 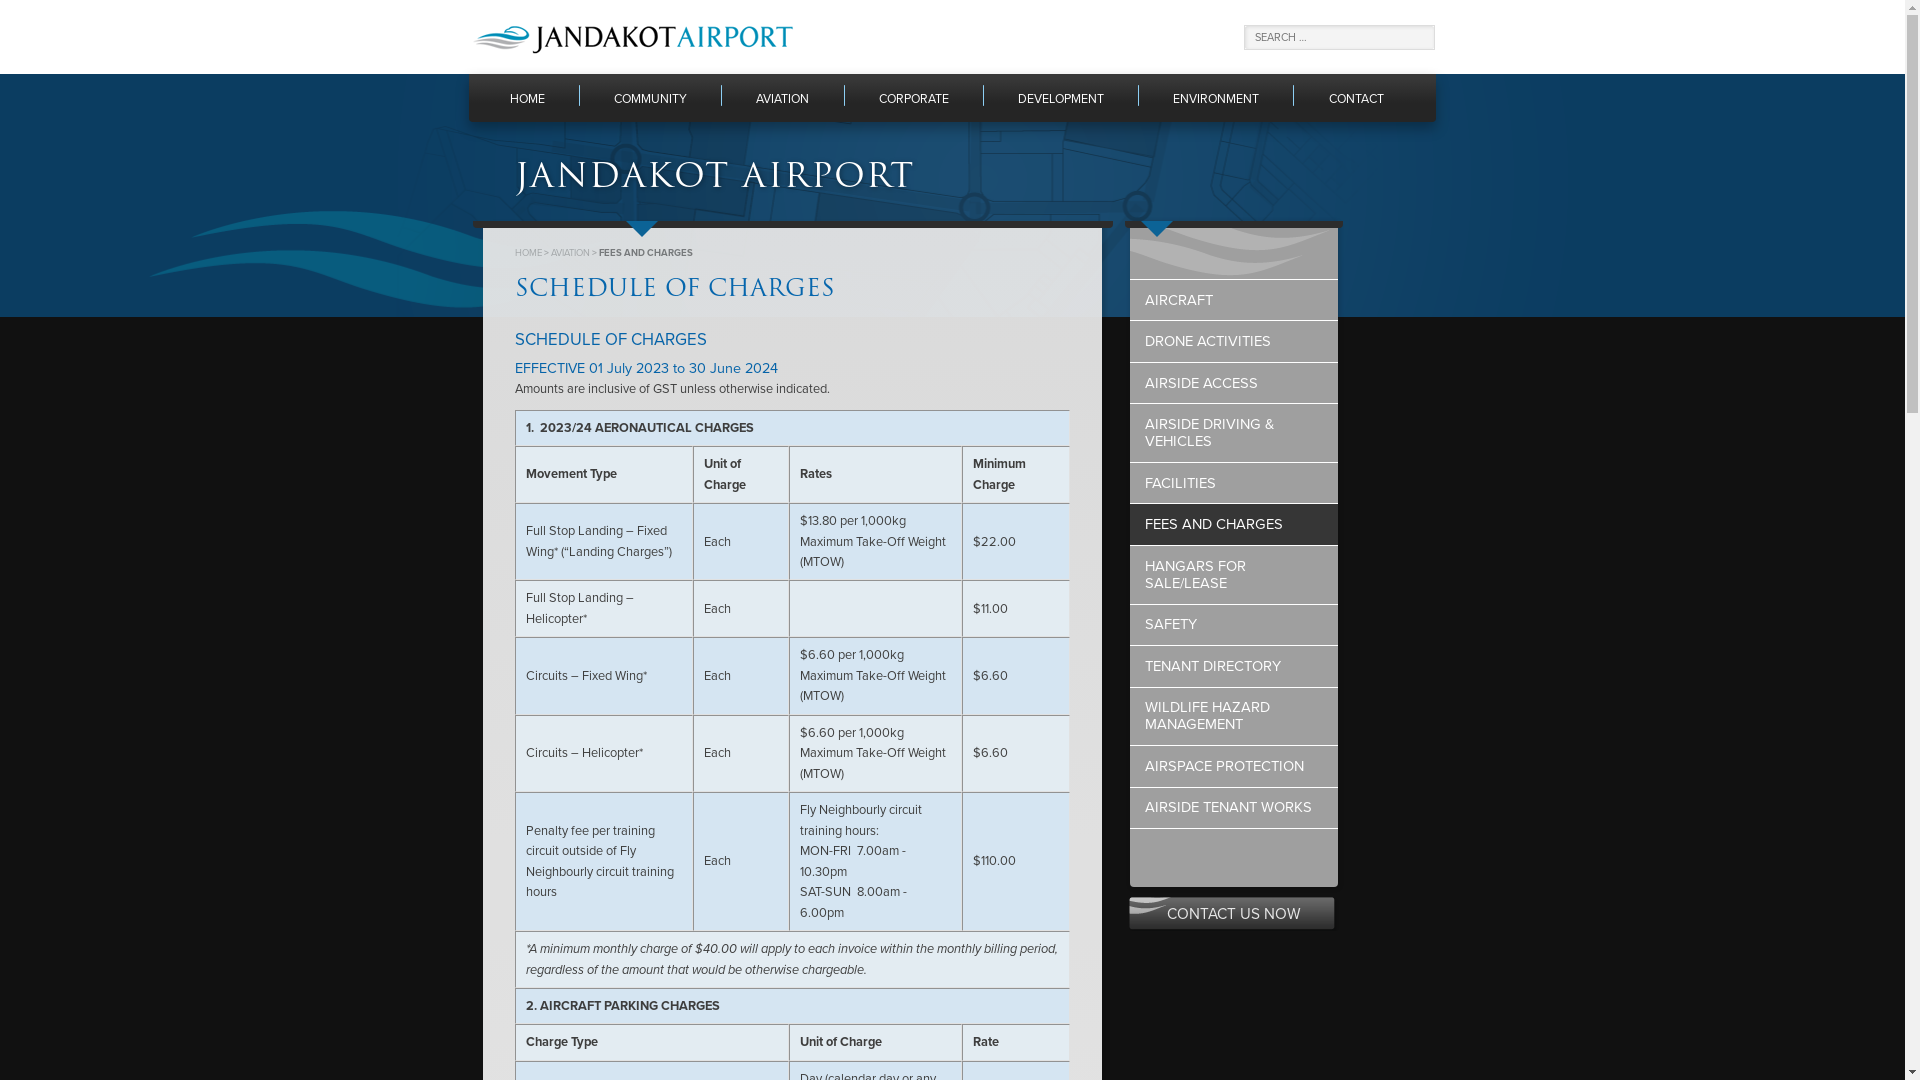 What do you see at coordinates (1234, 433) in the screenshot?
I see `AIRSIDE DRIVING & VEHICLES` at bounding box center [1234, 433].